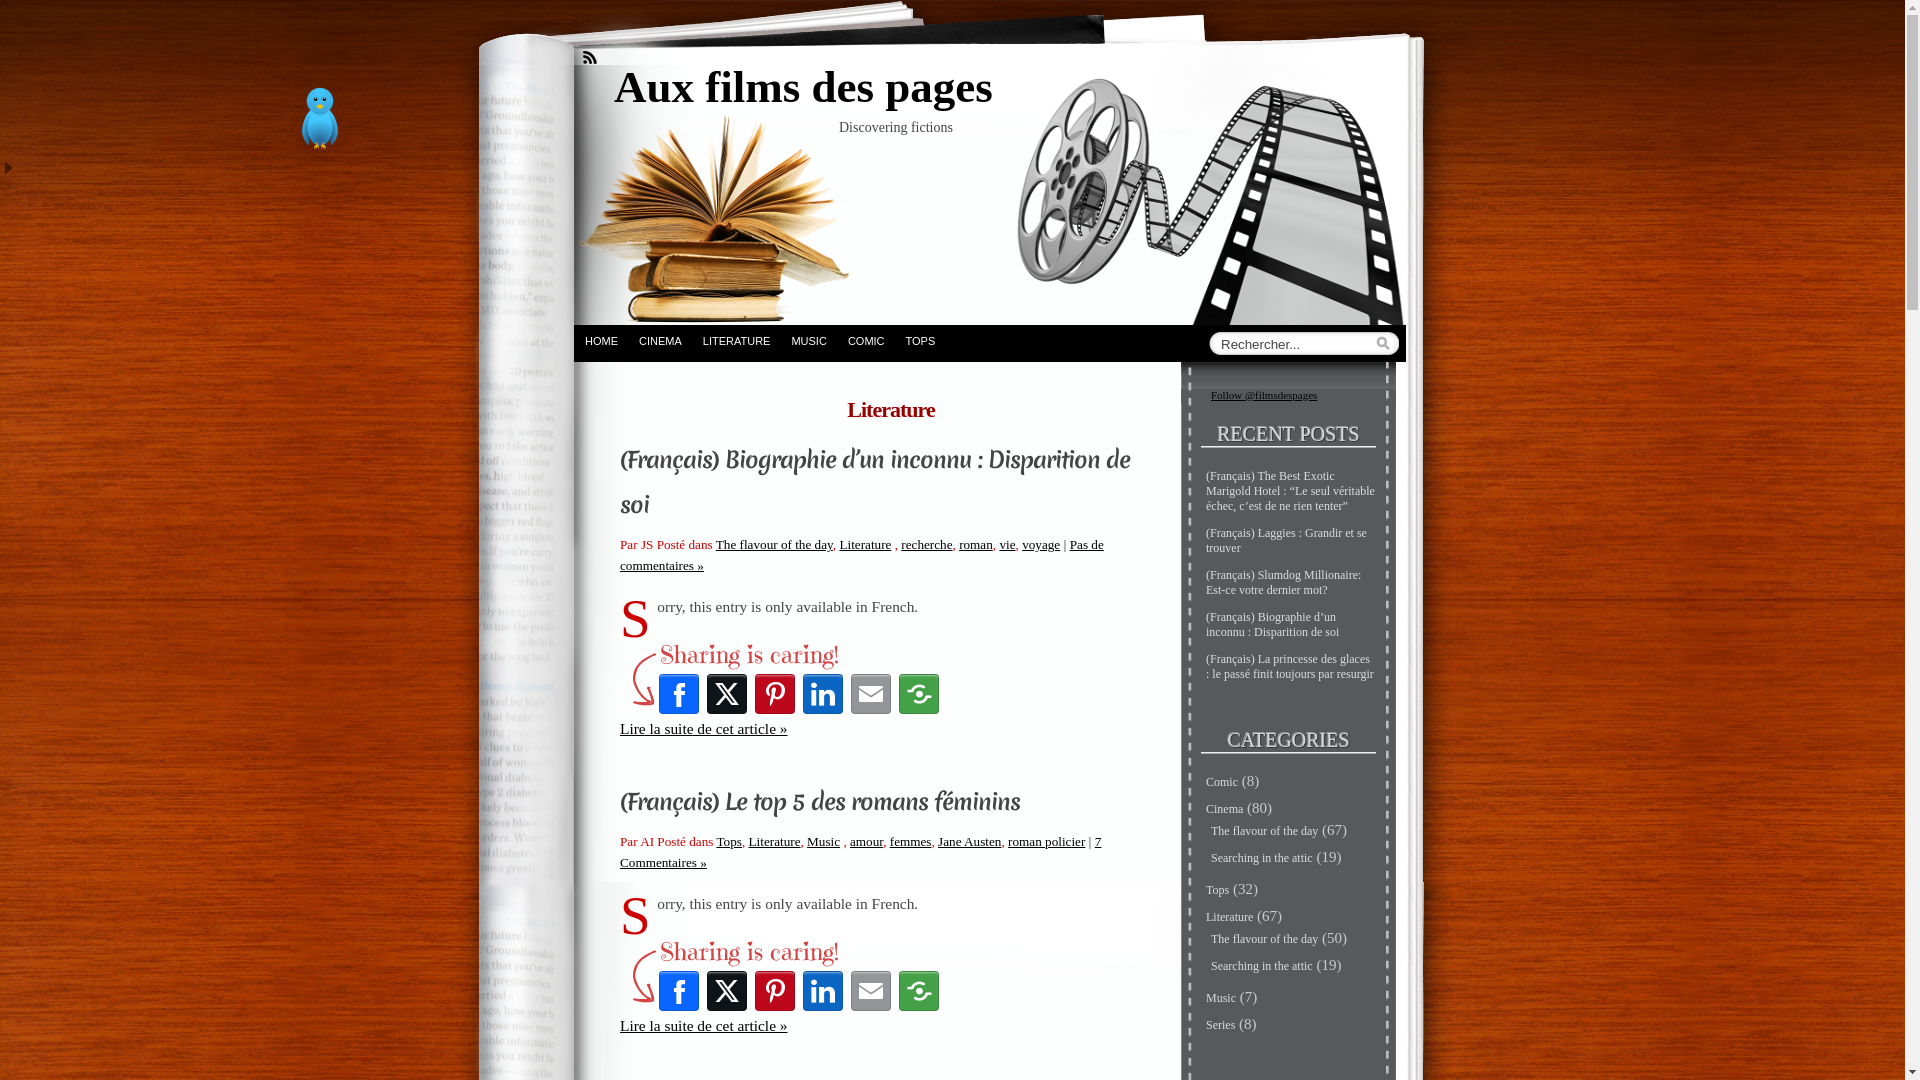 The image size is (1920, 1080). Describe the element at coordinates (824, 842) in the screenshot. I see `Music` at that location.